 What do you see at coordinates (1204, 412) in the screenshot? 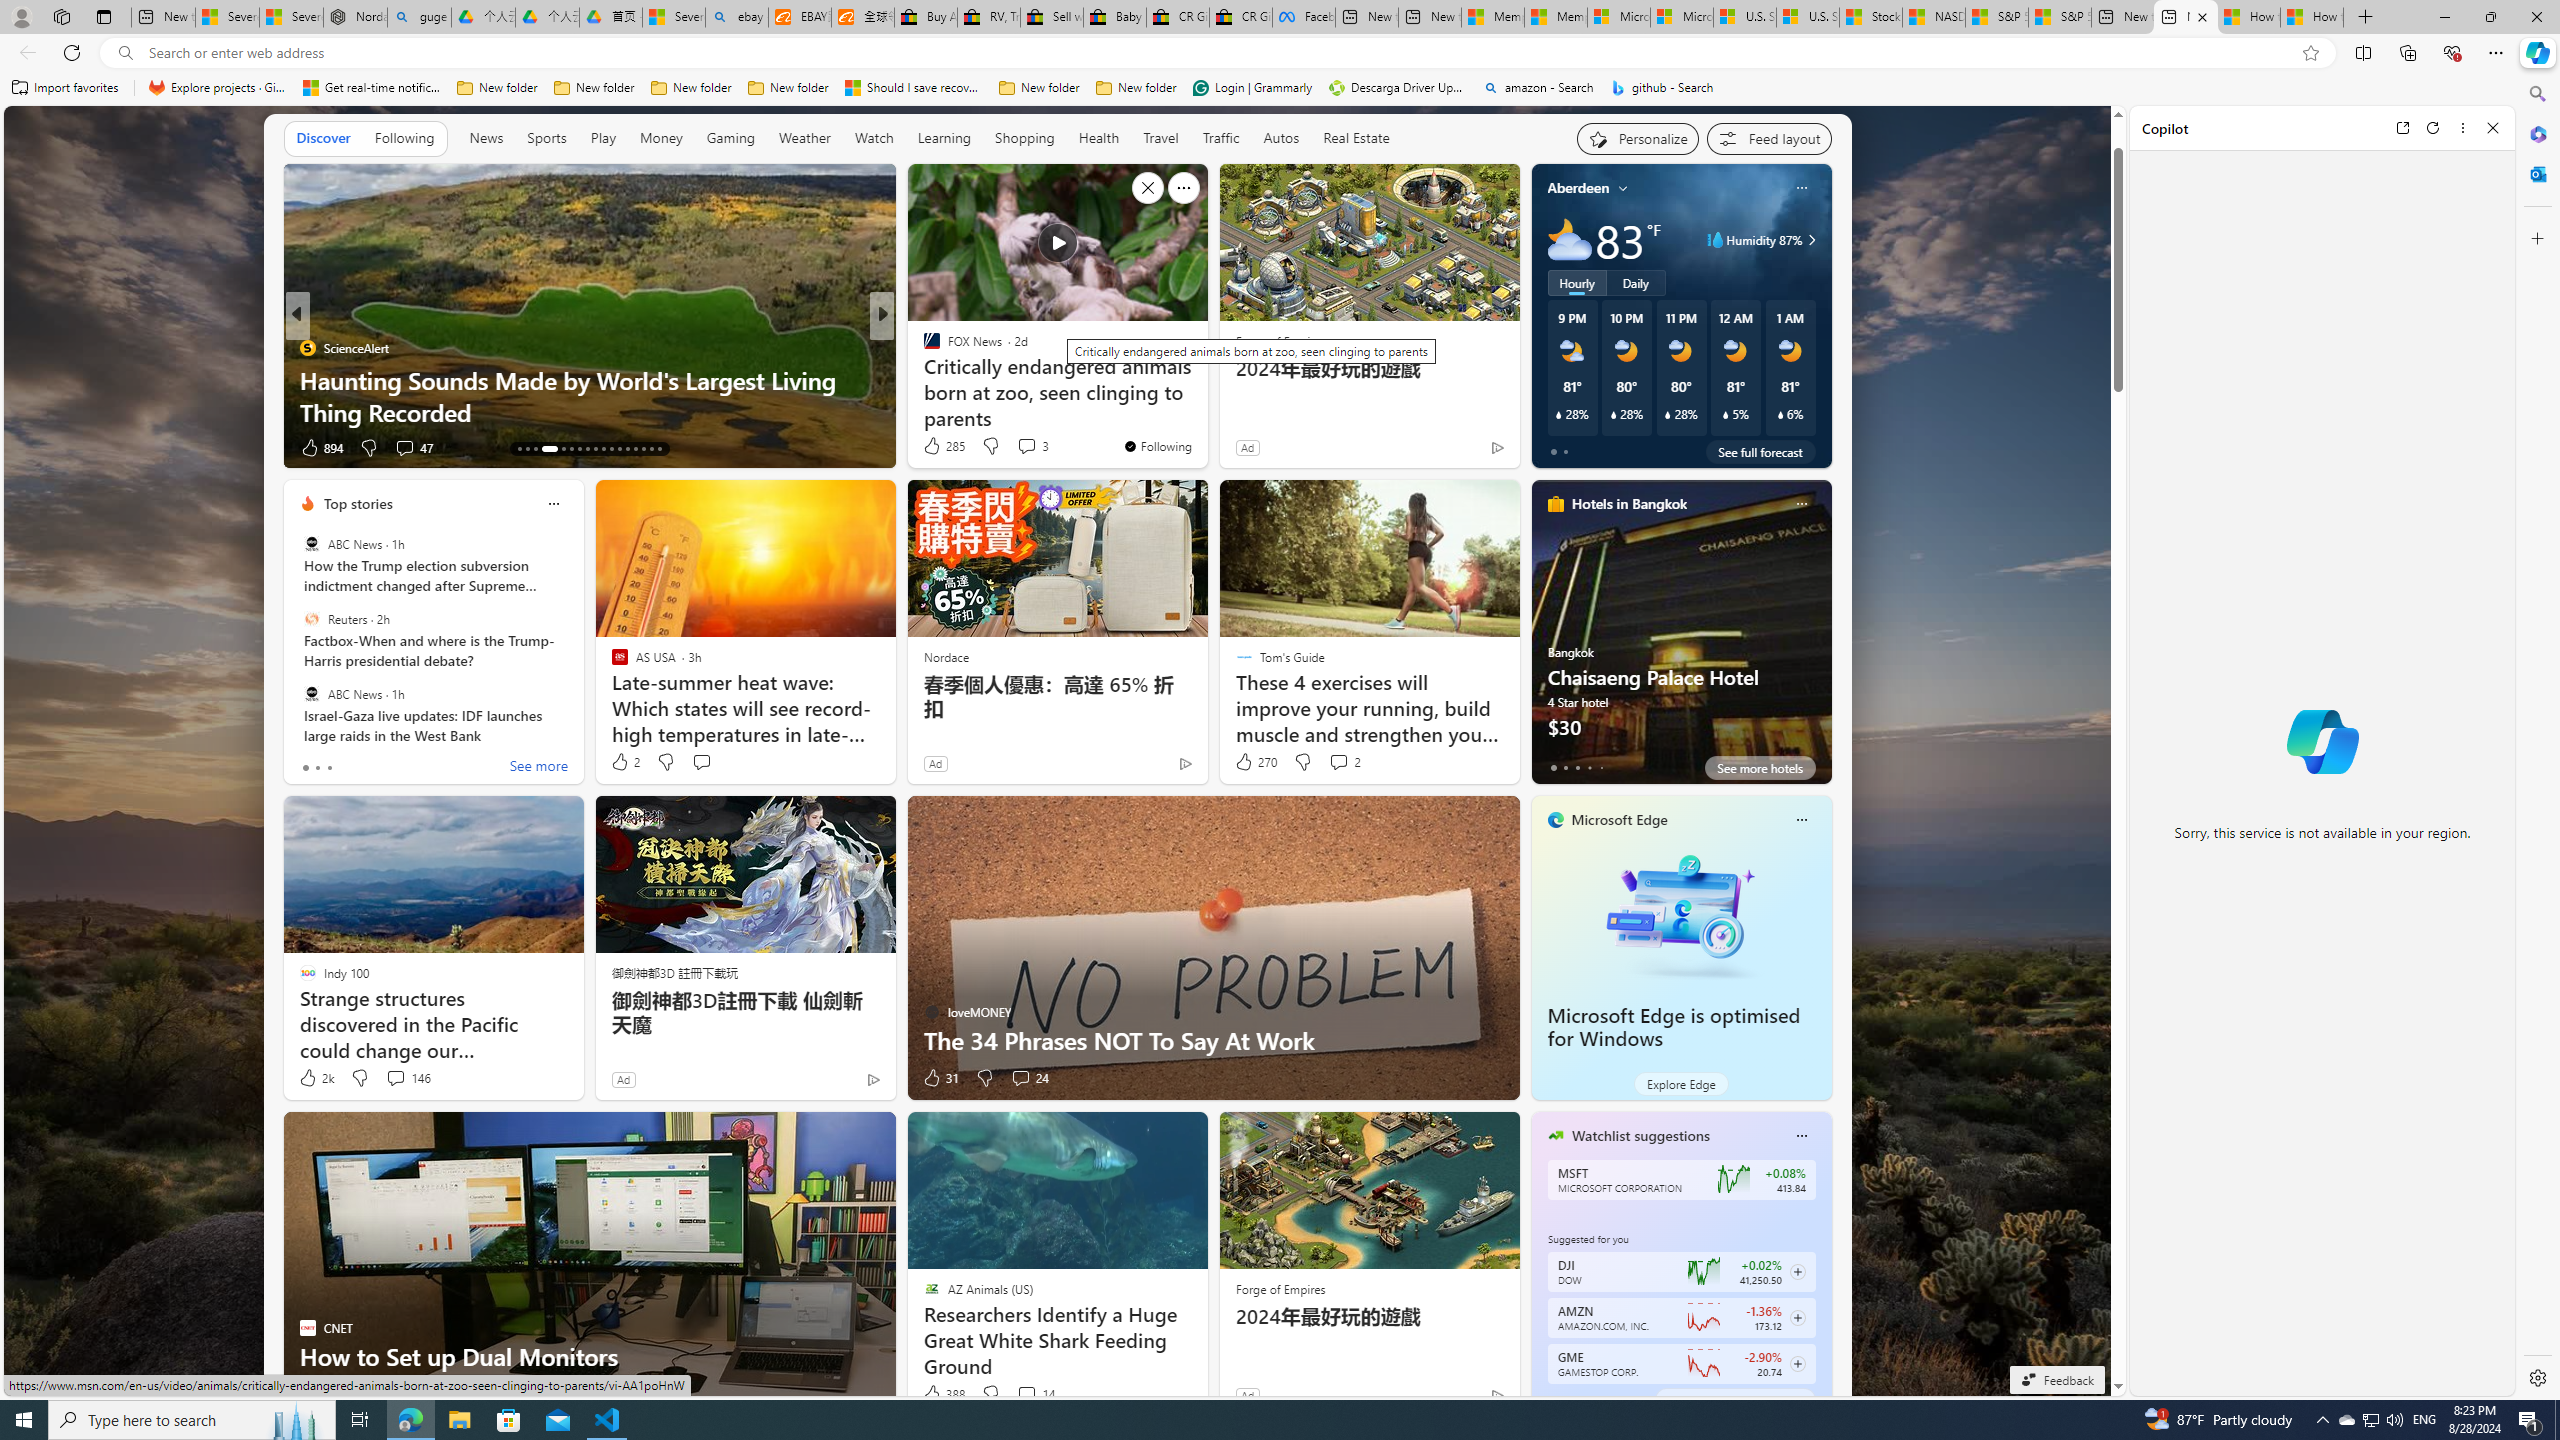
I see `Don't trust AI for these 4 things` at bounding box center [1204, 412].